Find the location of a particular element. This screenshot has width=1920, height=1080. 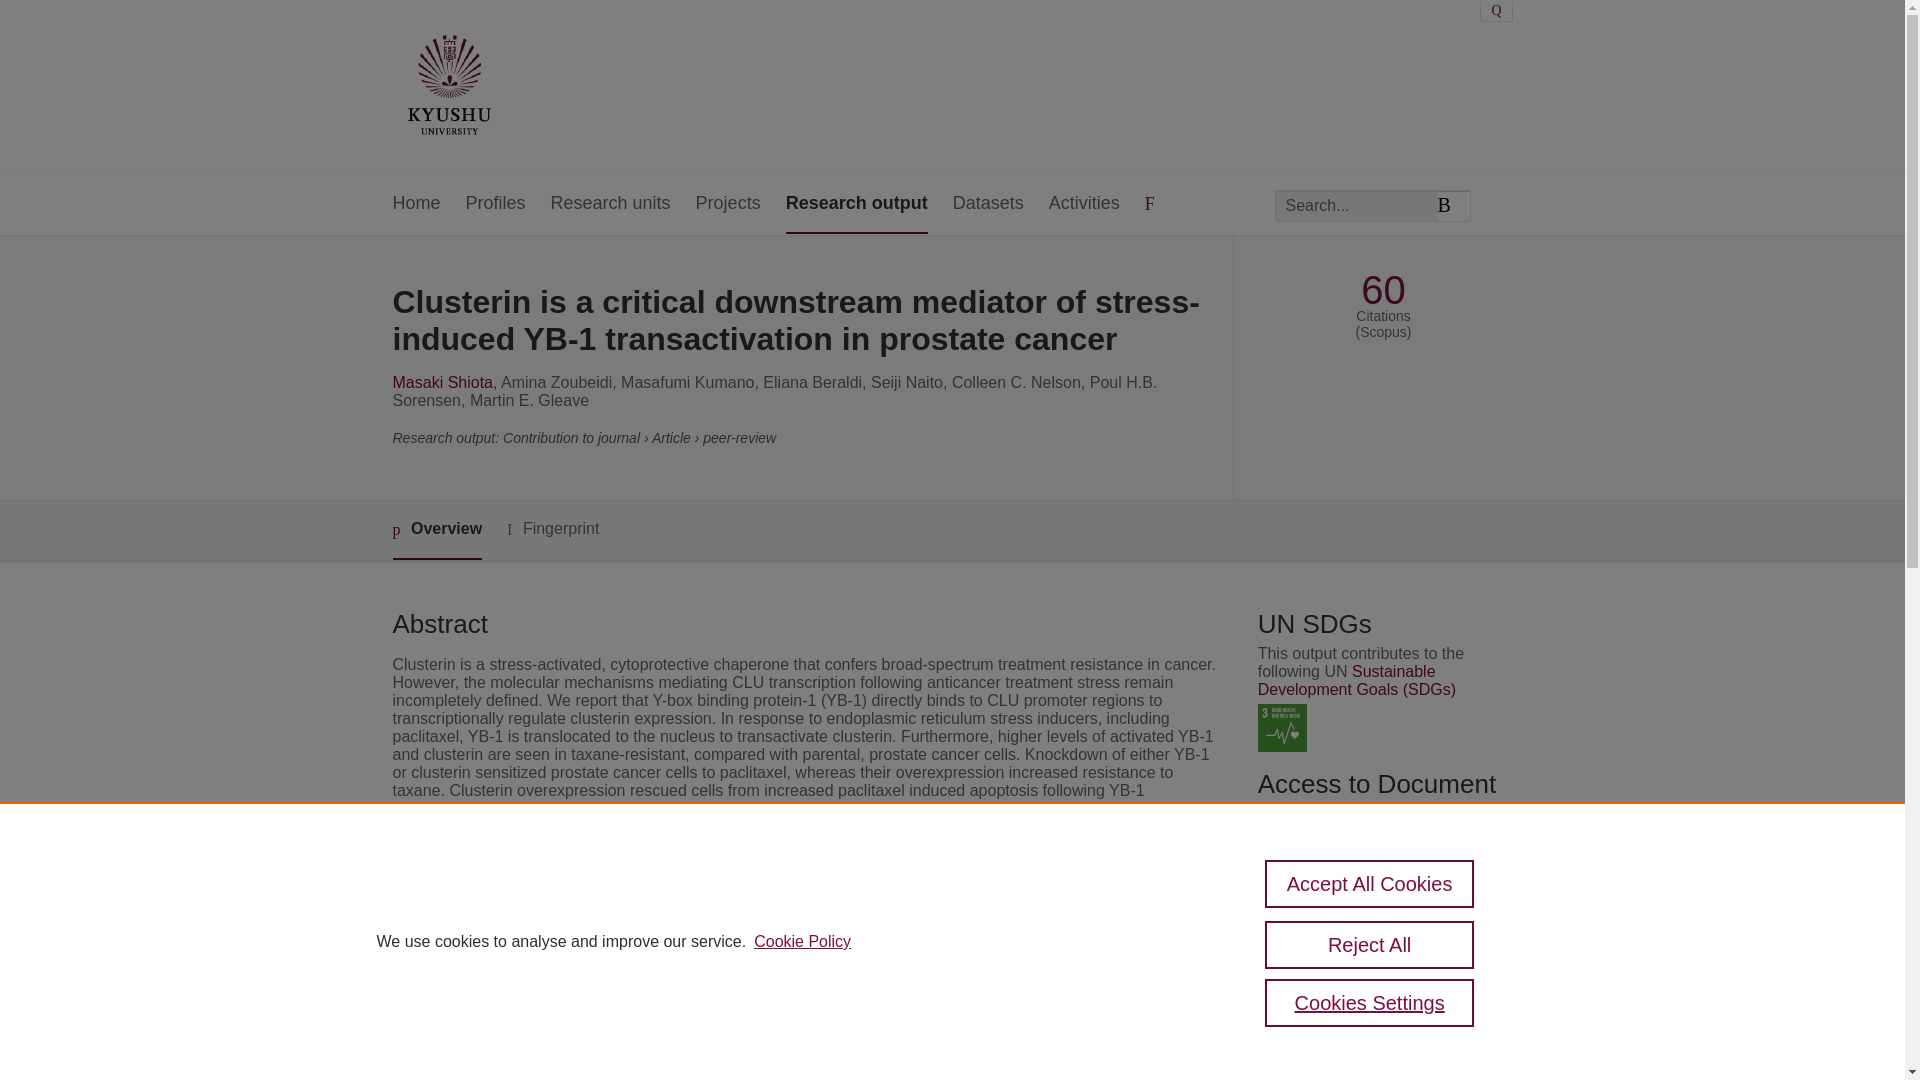

Research output is located at coordinates (856, 204).